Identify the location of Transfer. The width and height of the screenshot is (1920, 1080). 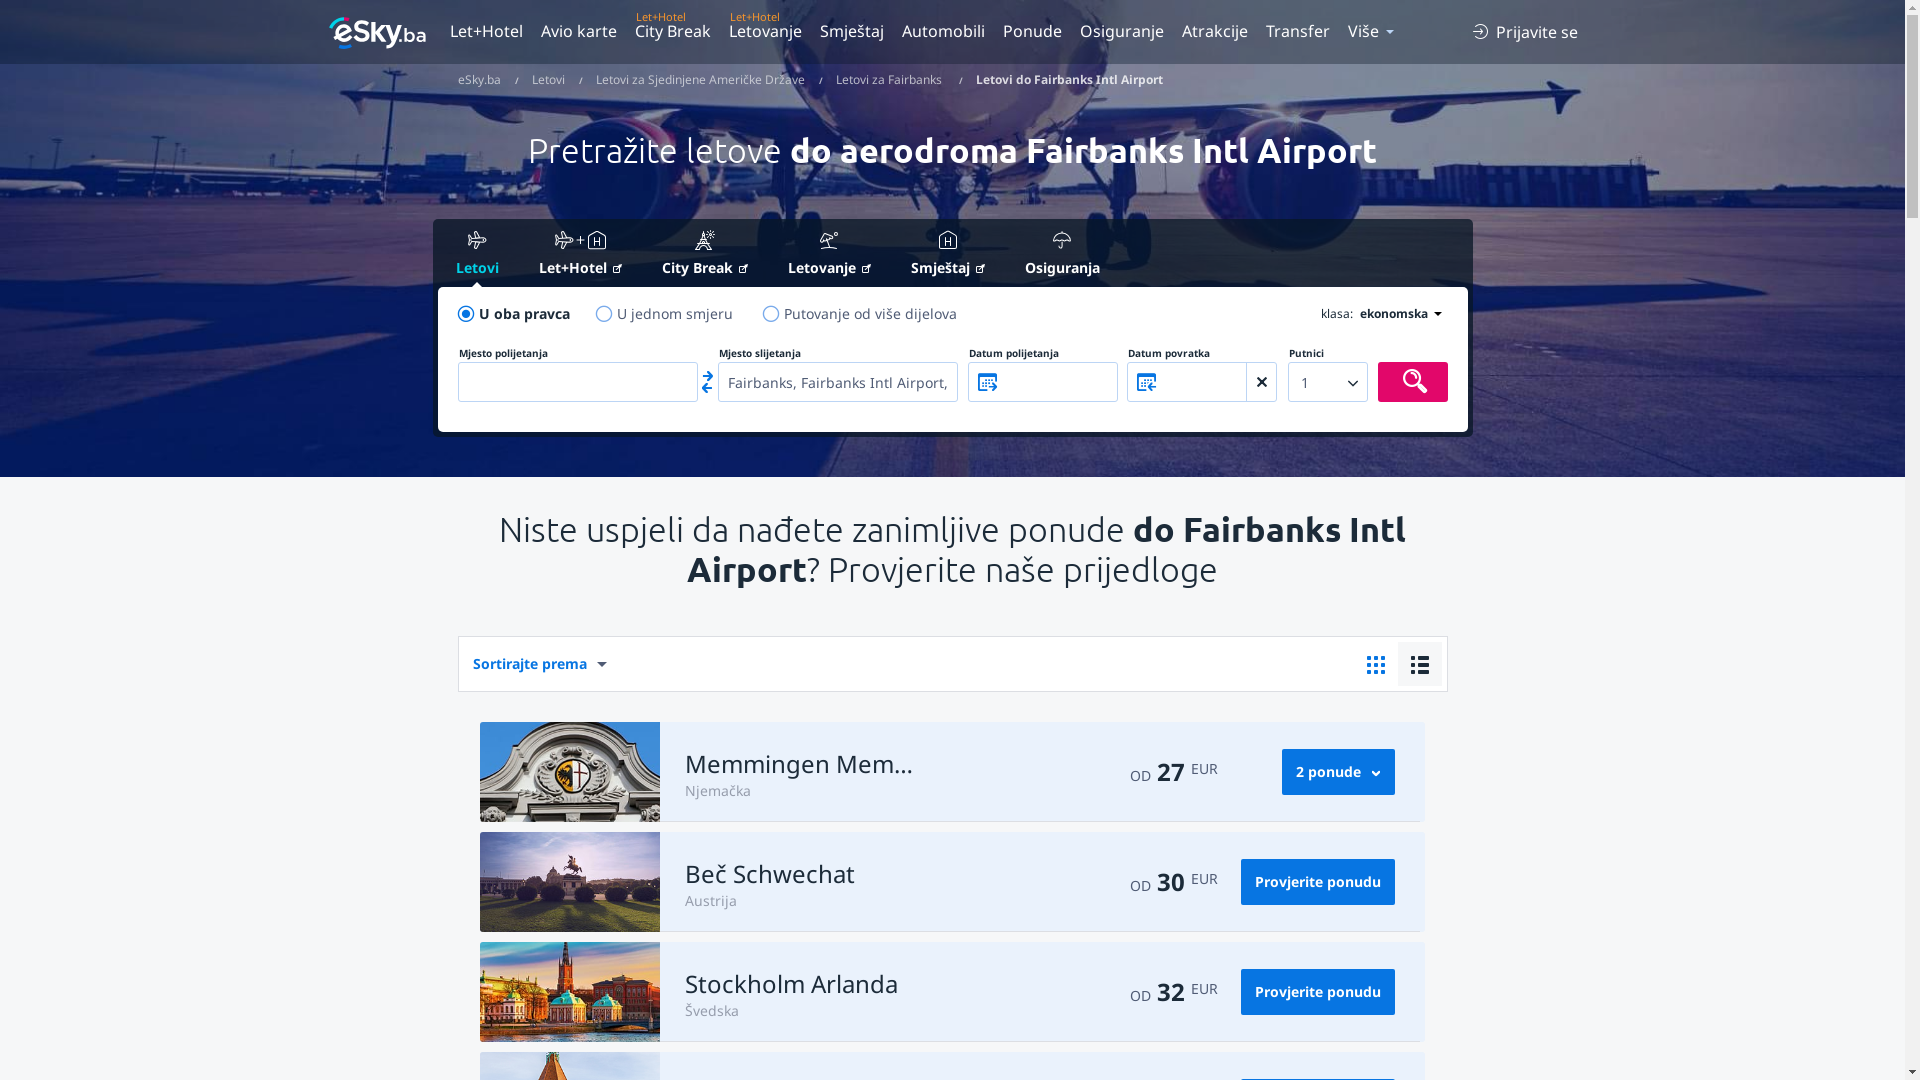
(1297, 31).